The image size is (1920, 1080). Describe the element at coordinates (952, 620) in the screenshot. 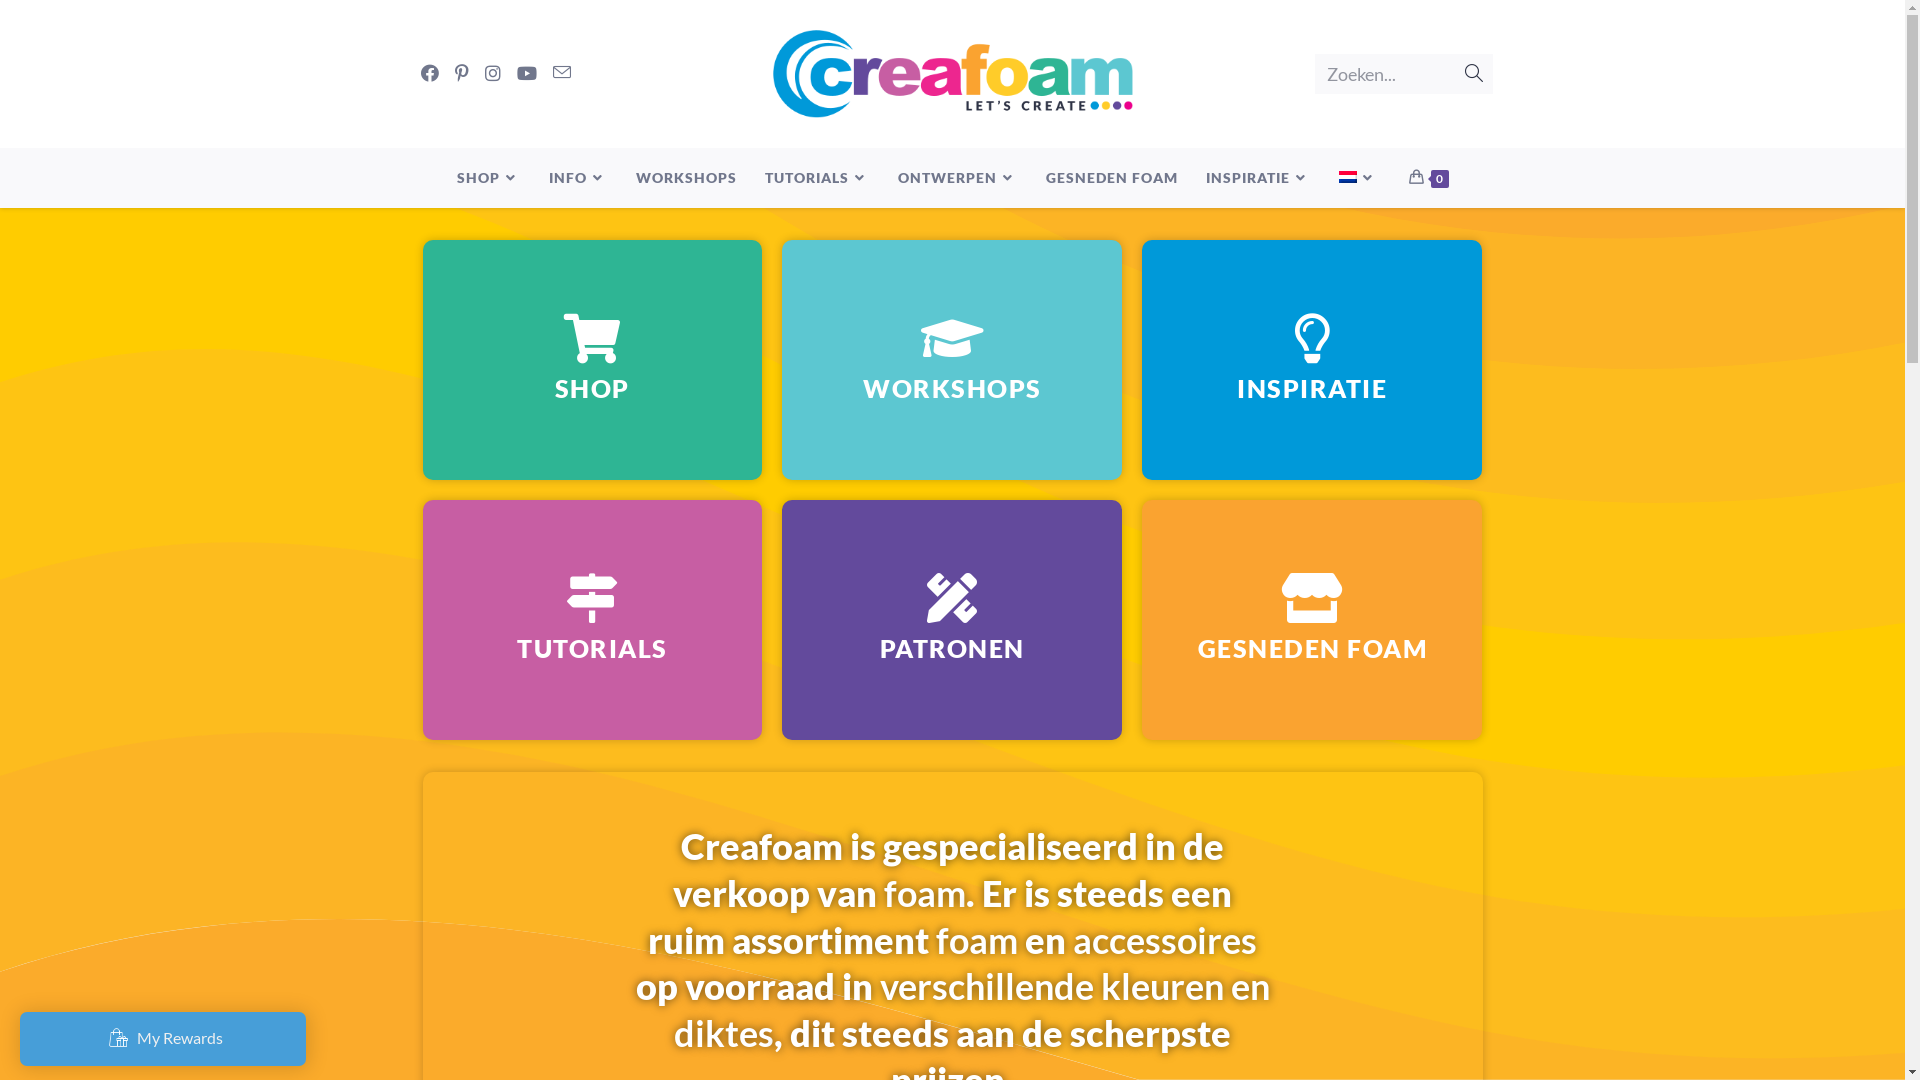

I see `PATRONEN` at that location.